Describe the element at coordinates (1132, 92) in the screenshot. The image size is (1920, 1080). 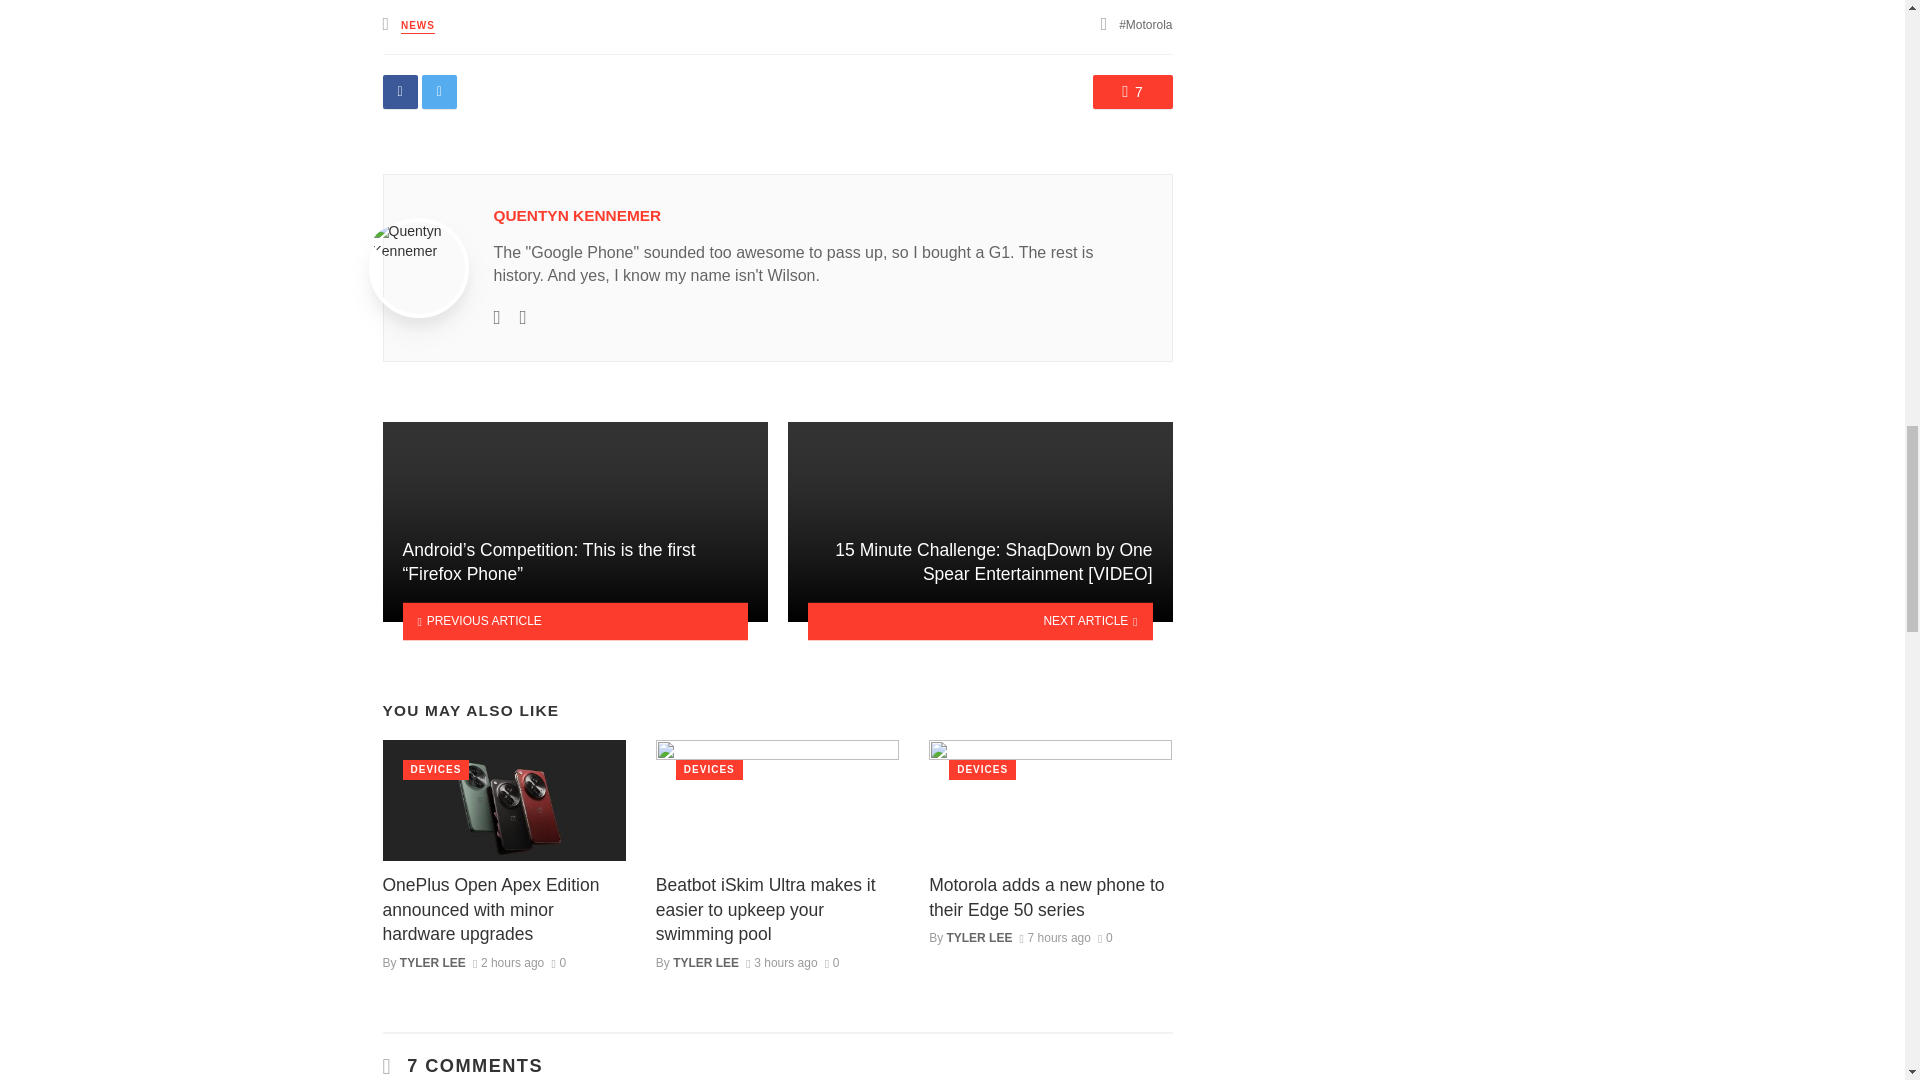
I see `7 Comments` at that location.